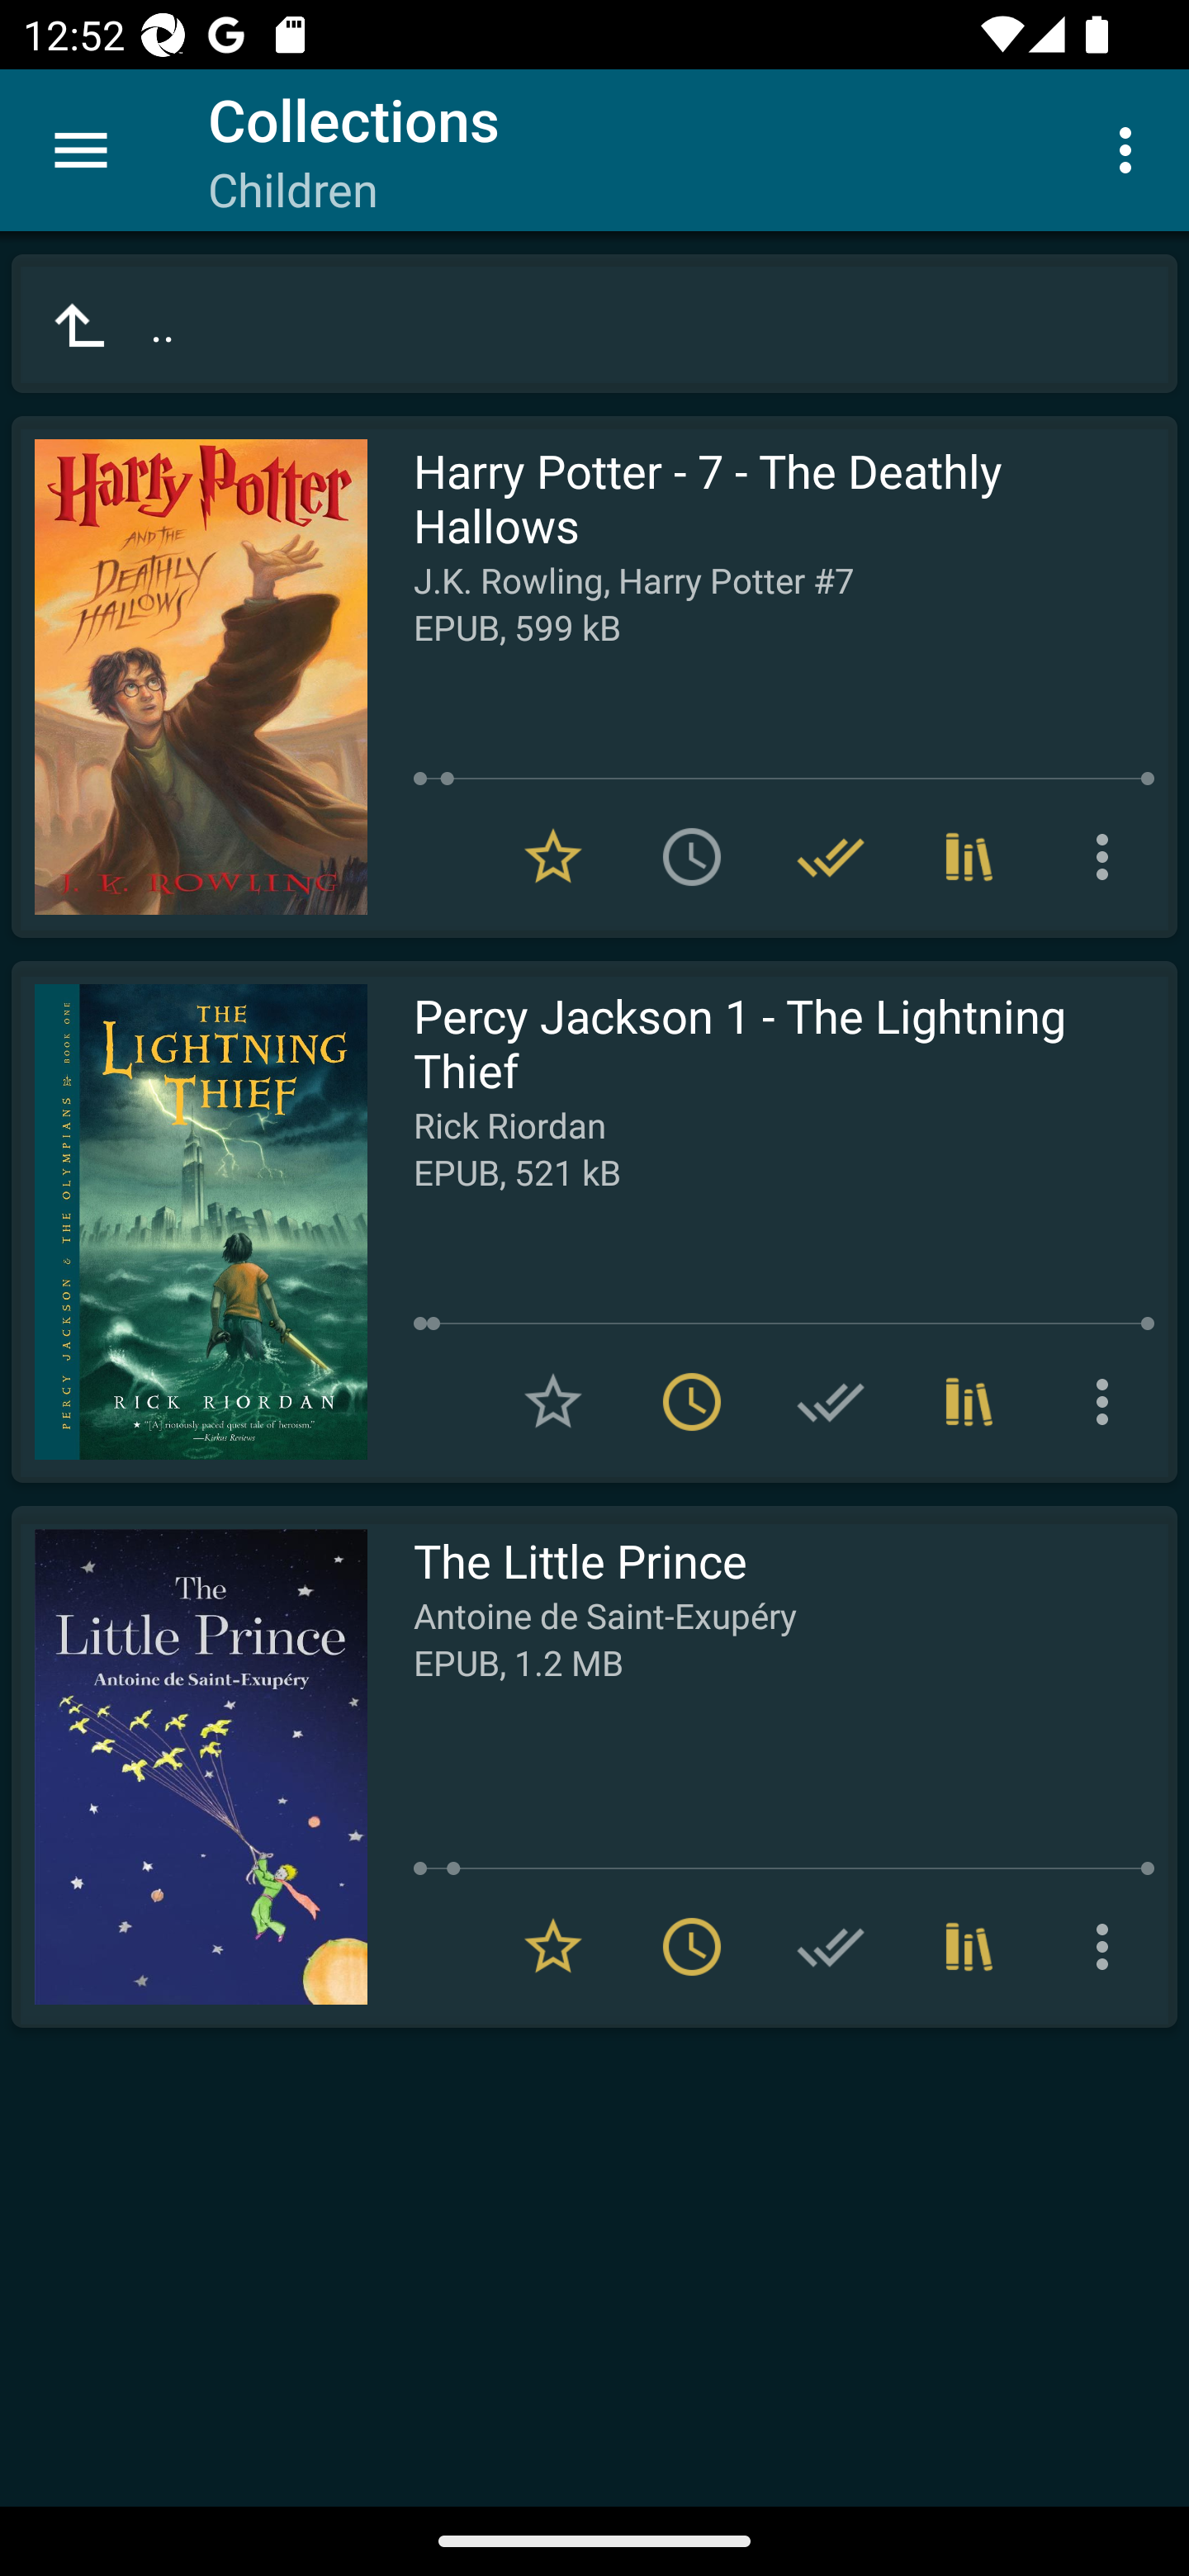 The height and width of the screenshot is (2576, 1189). I want to click on Menu, so click(81, 150).